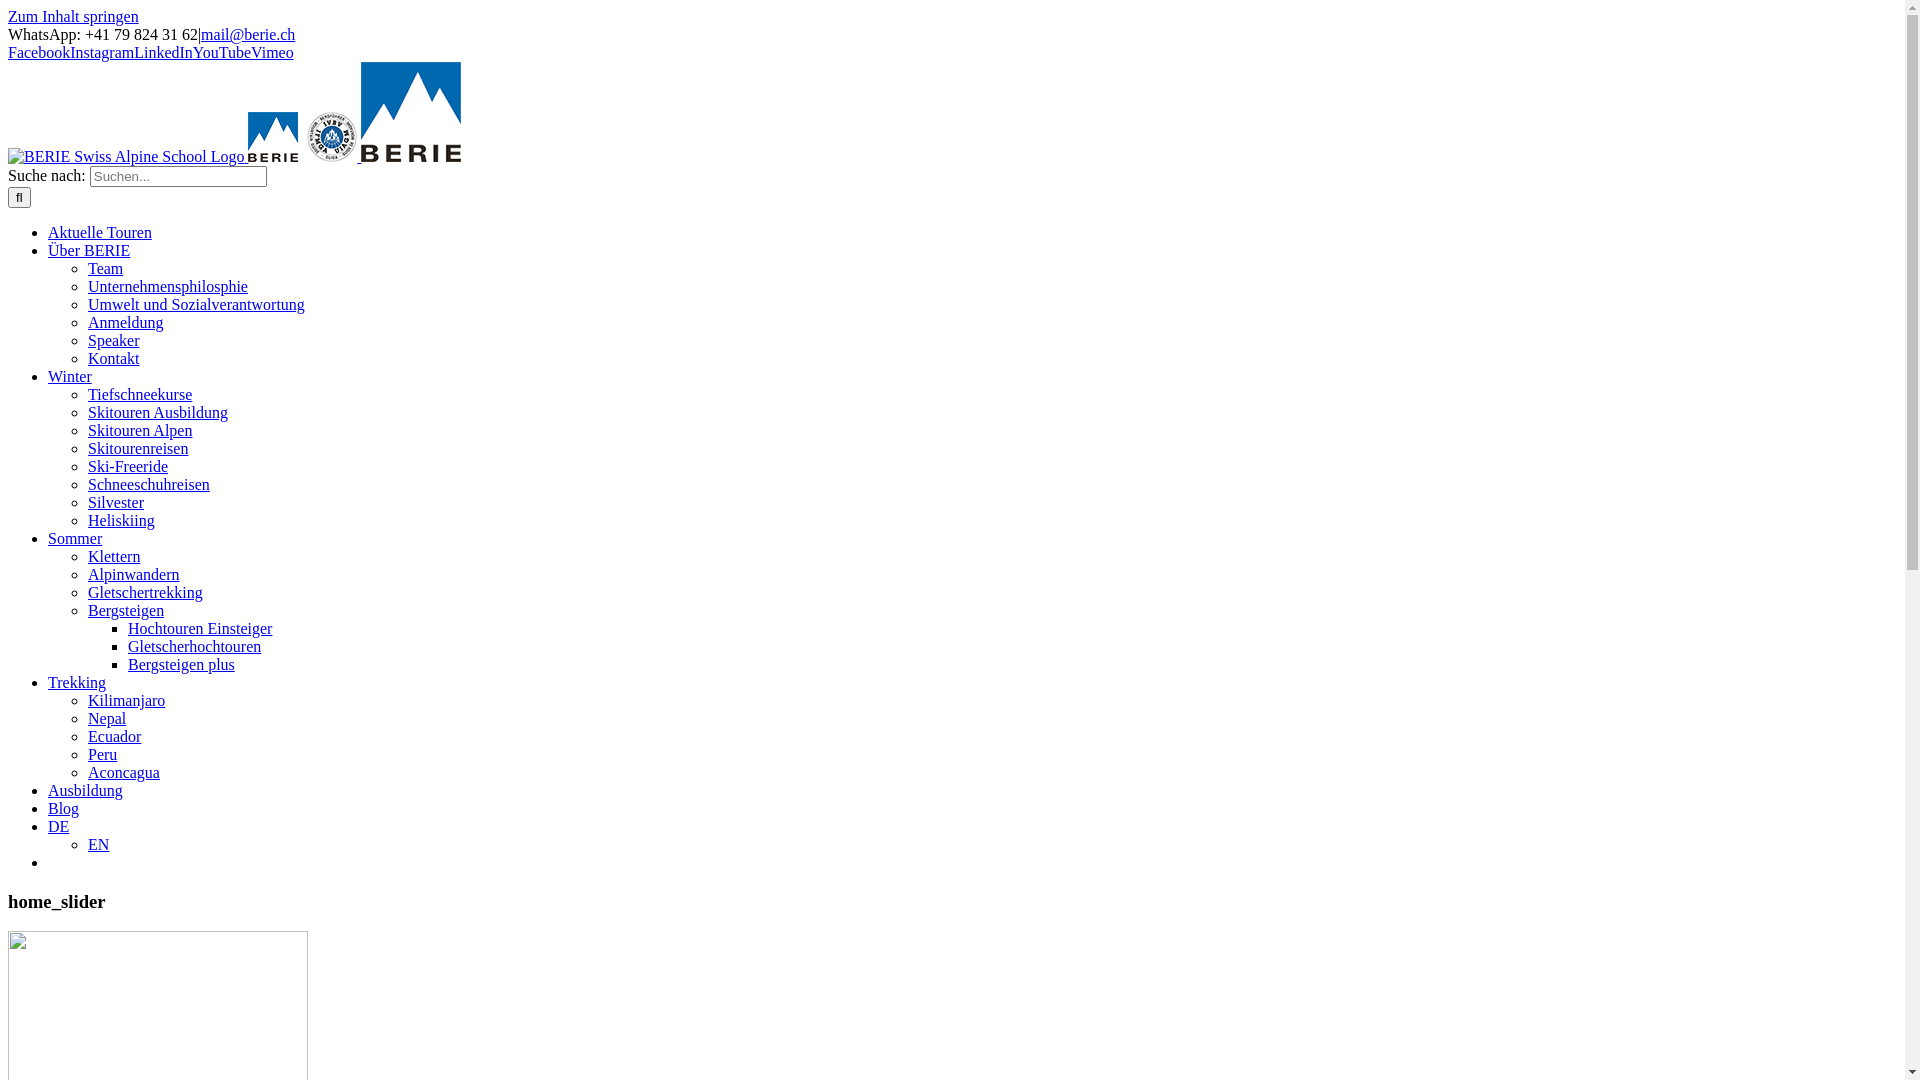 The height and width of the screenshot is (1080, 1920). Describe the element at coordinates (158, 412) in the screenshot. I see `Skitouren Ausbildung` at that location.